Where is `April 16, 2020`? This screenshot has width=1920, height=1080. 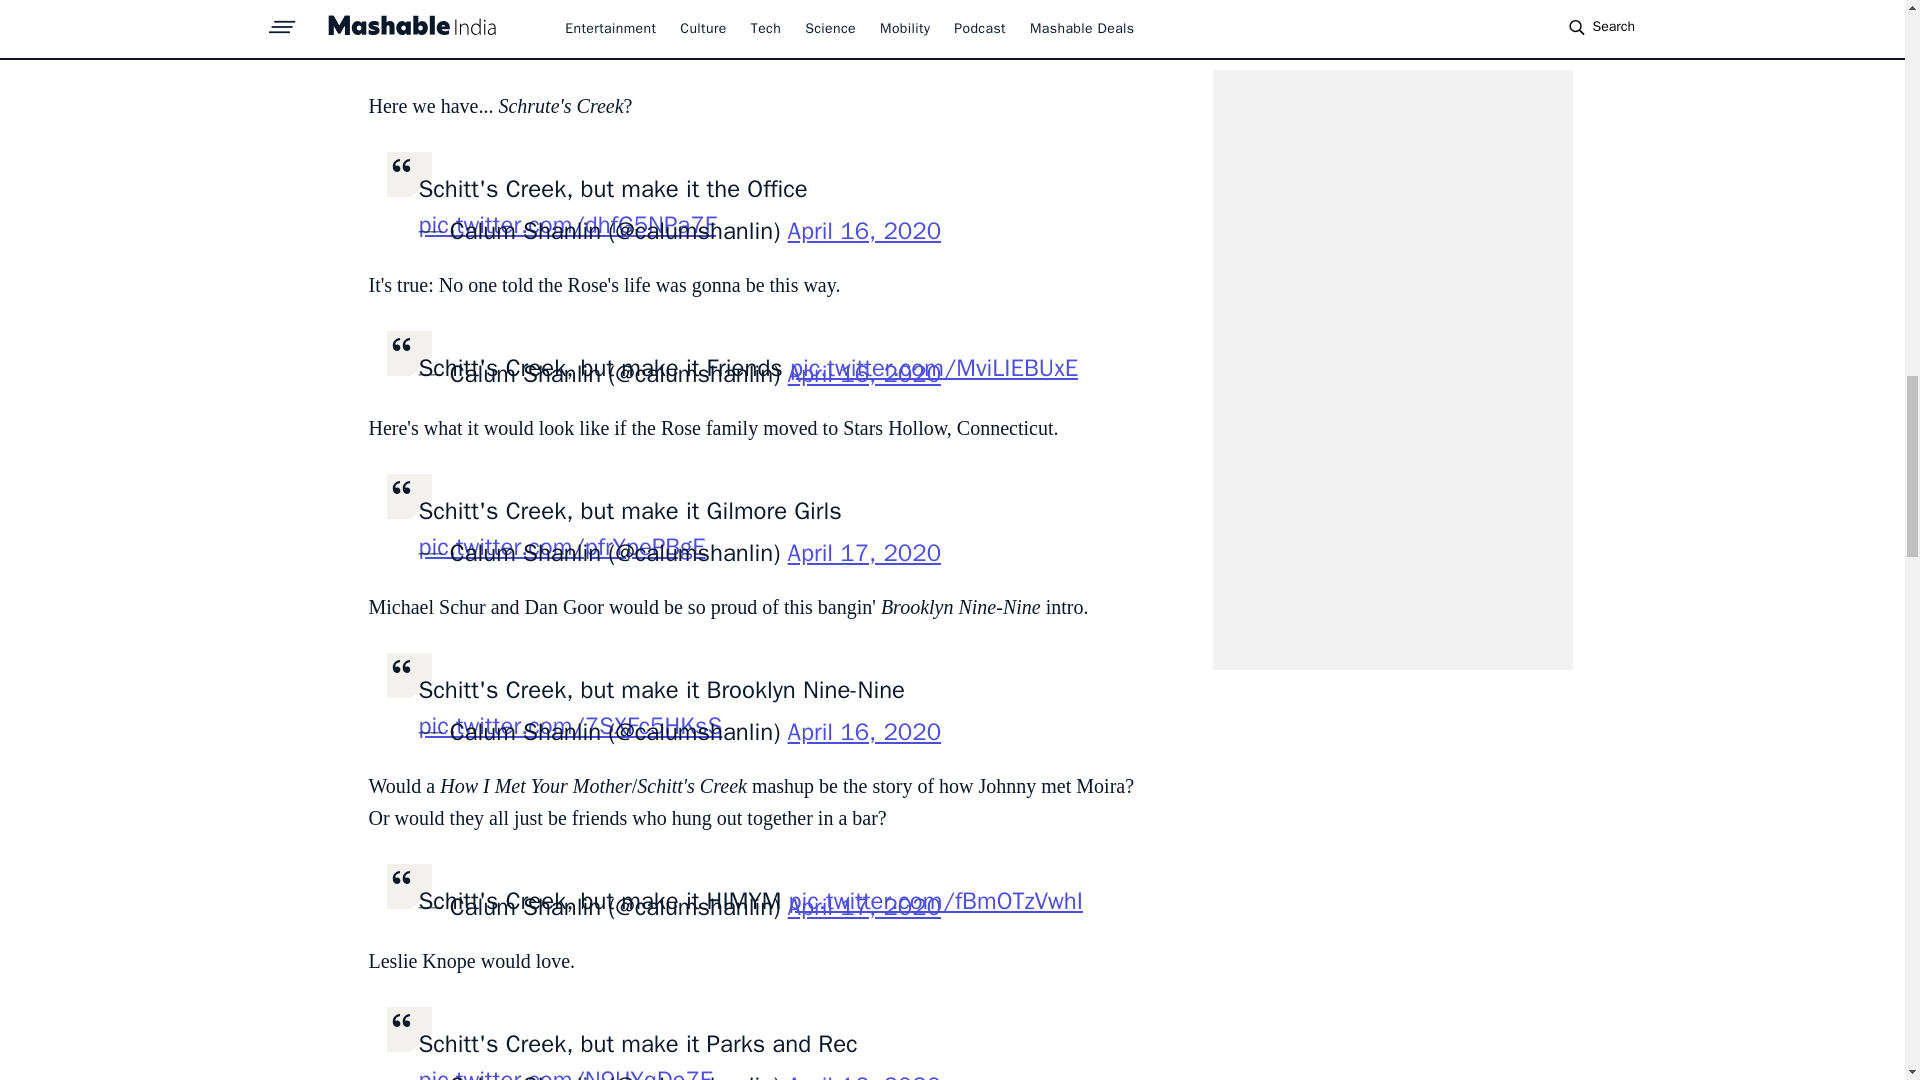
April 16, 2020 is located at coordinates (864, 732).